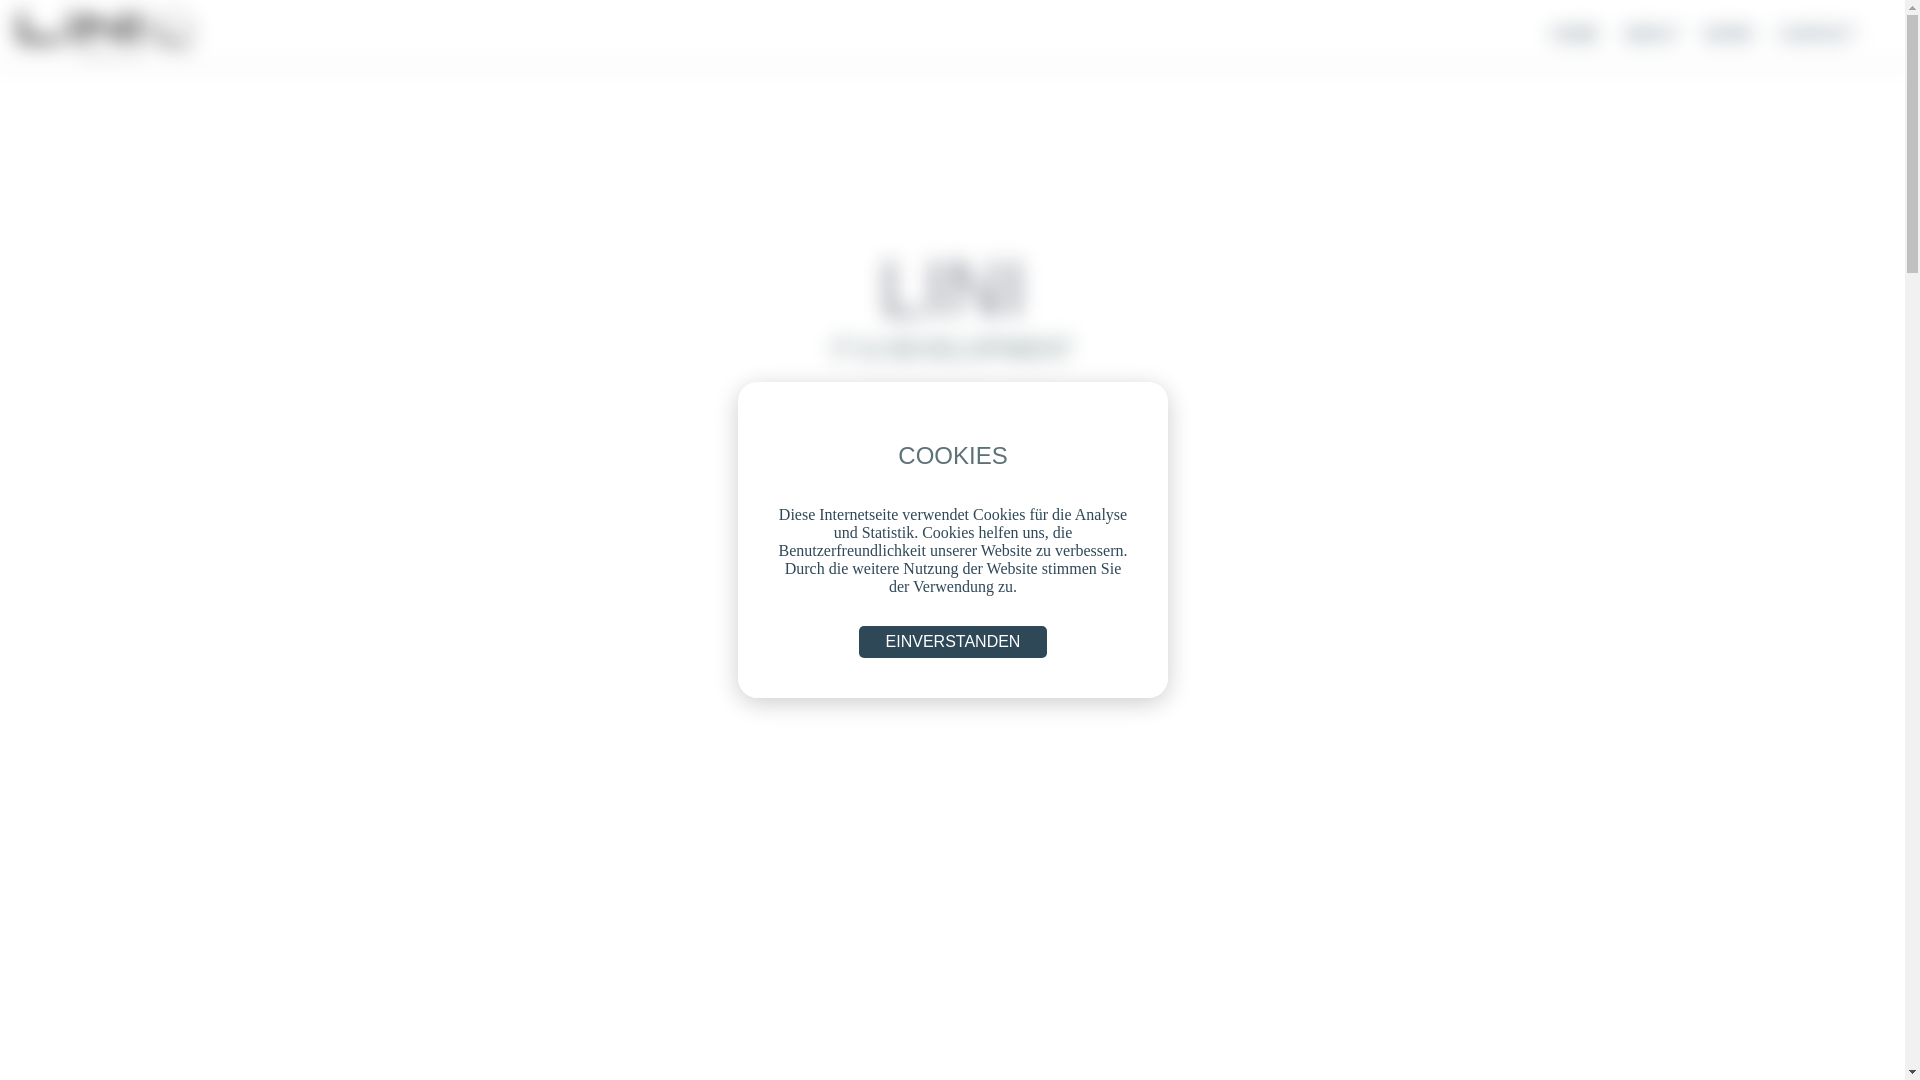  I want to click on Icon made by Freepik from www.flaticon.com, so click(105, 32).